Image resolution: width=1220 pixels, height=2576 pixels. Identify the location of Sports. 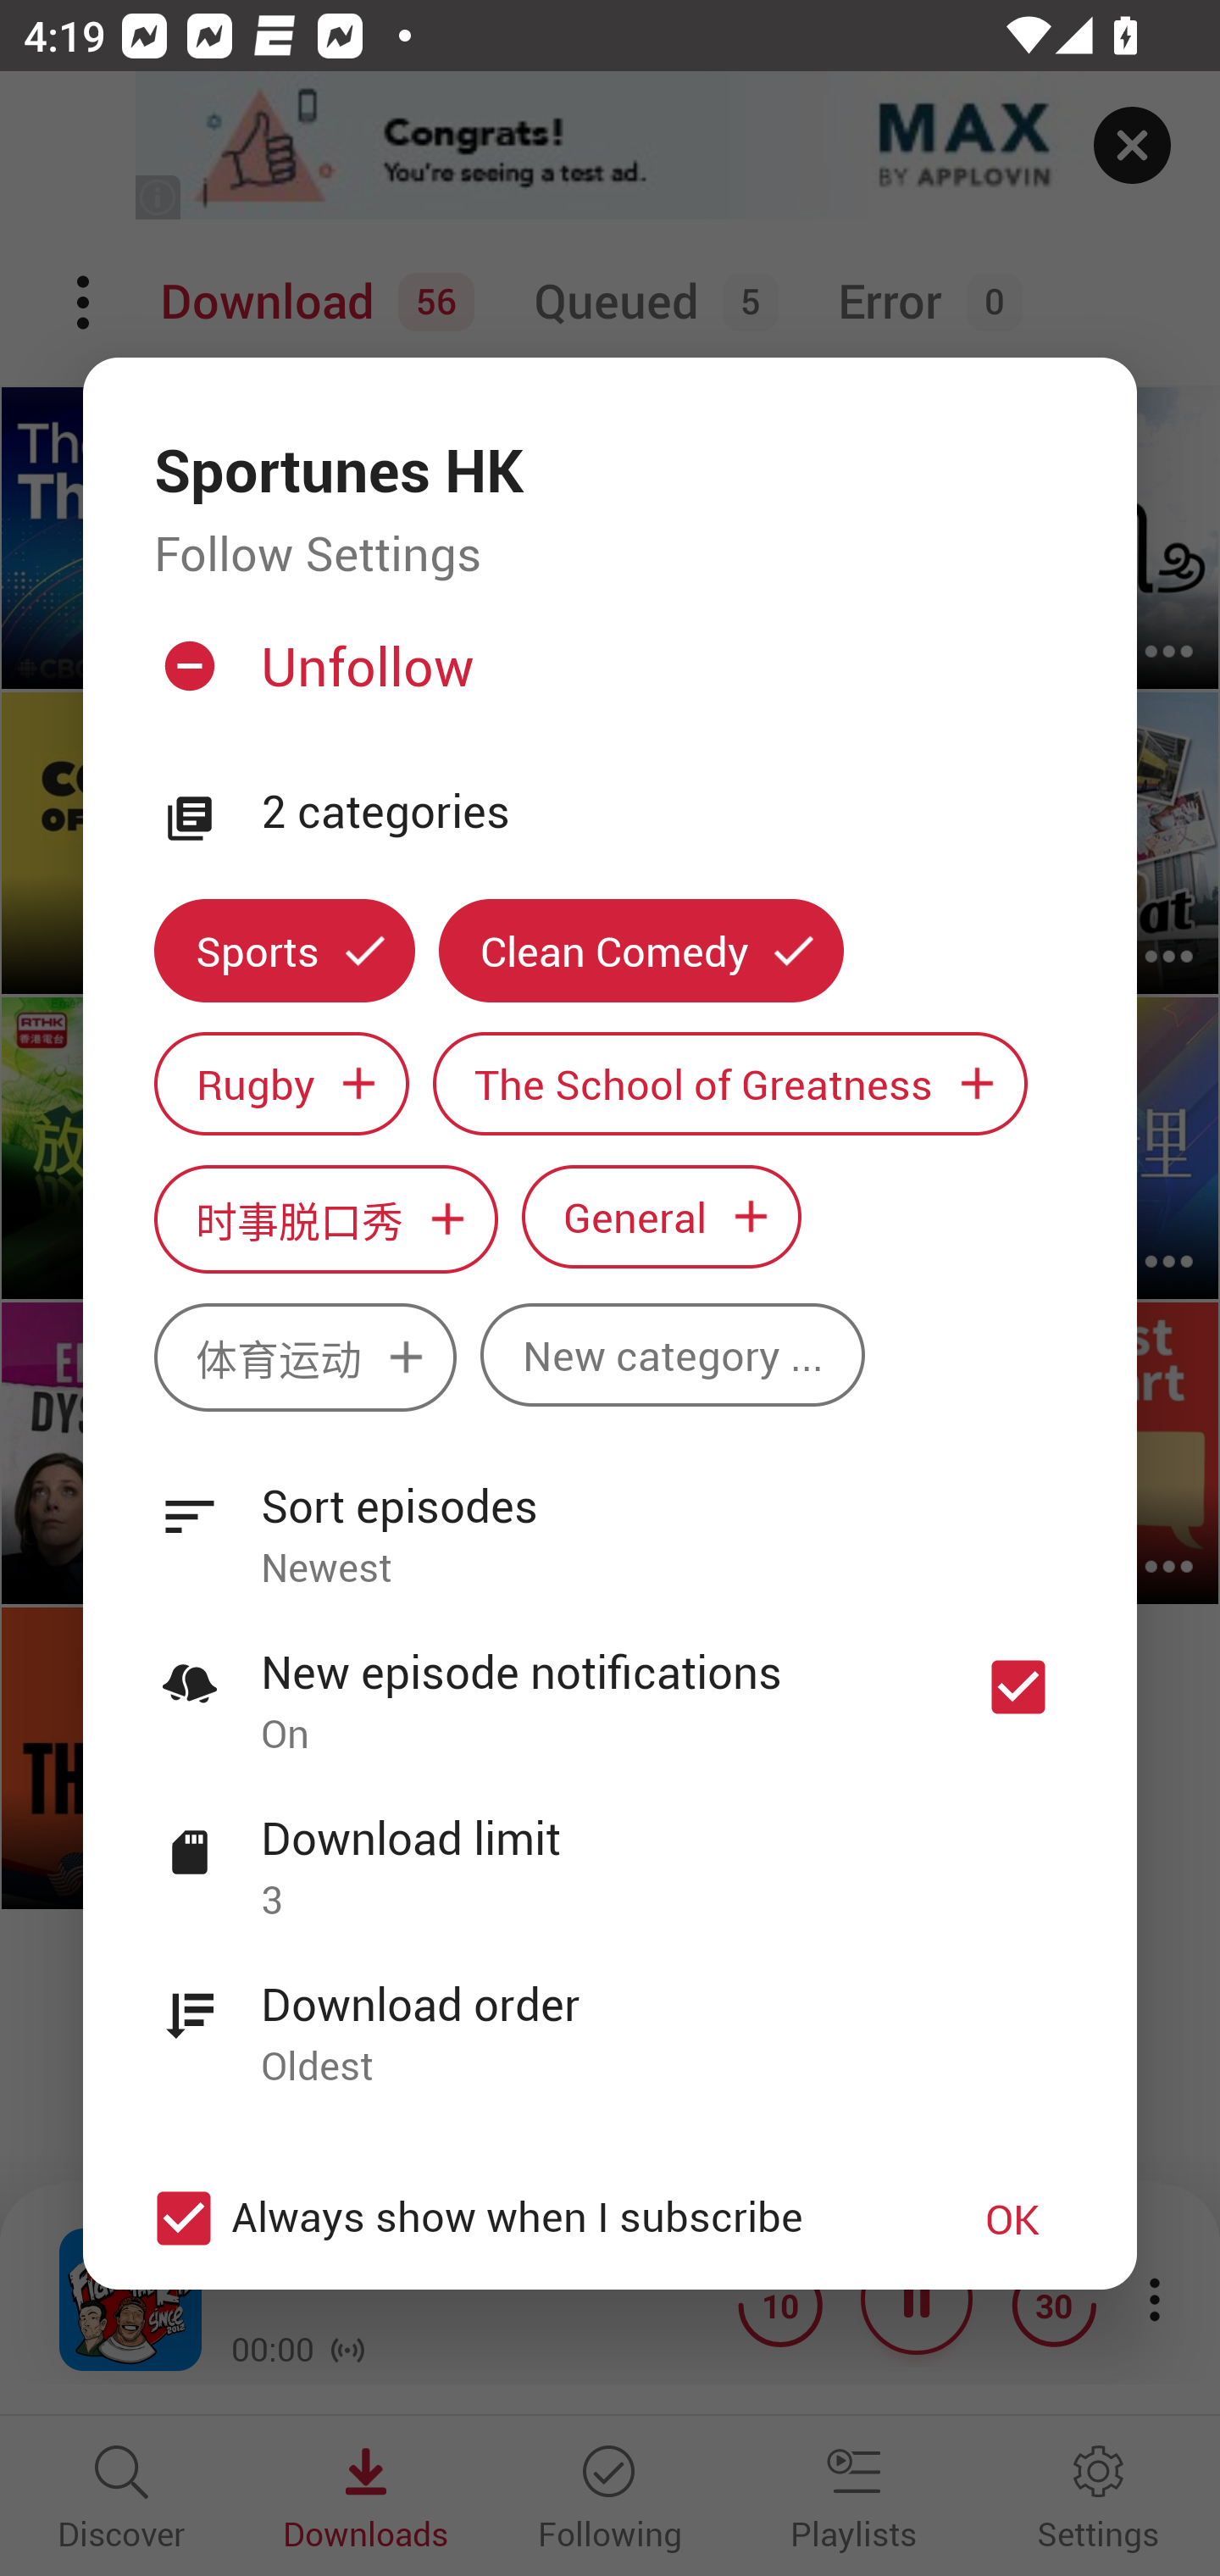
(284, 950).